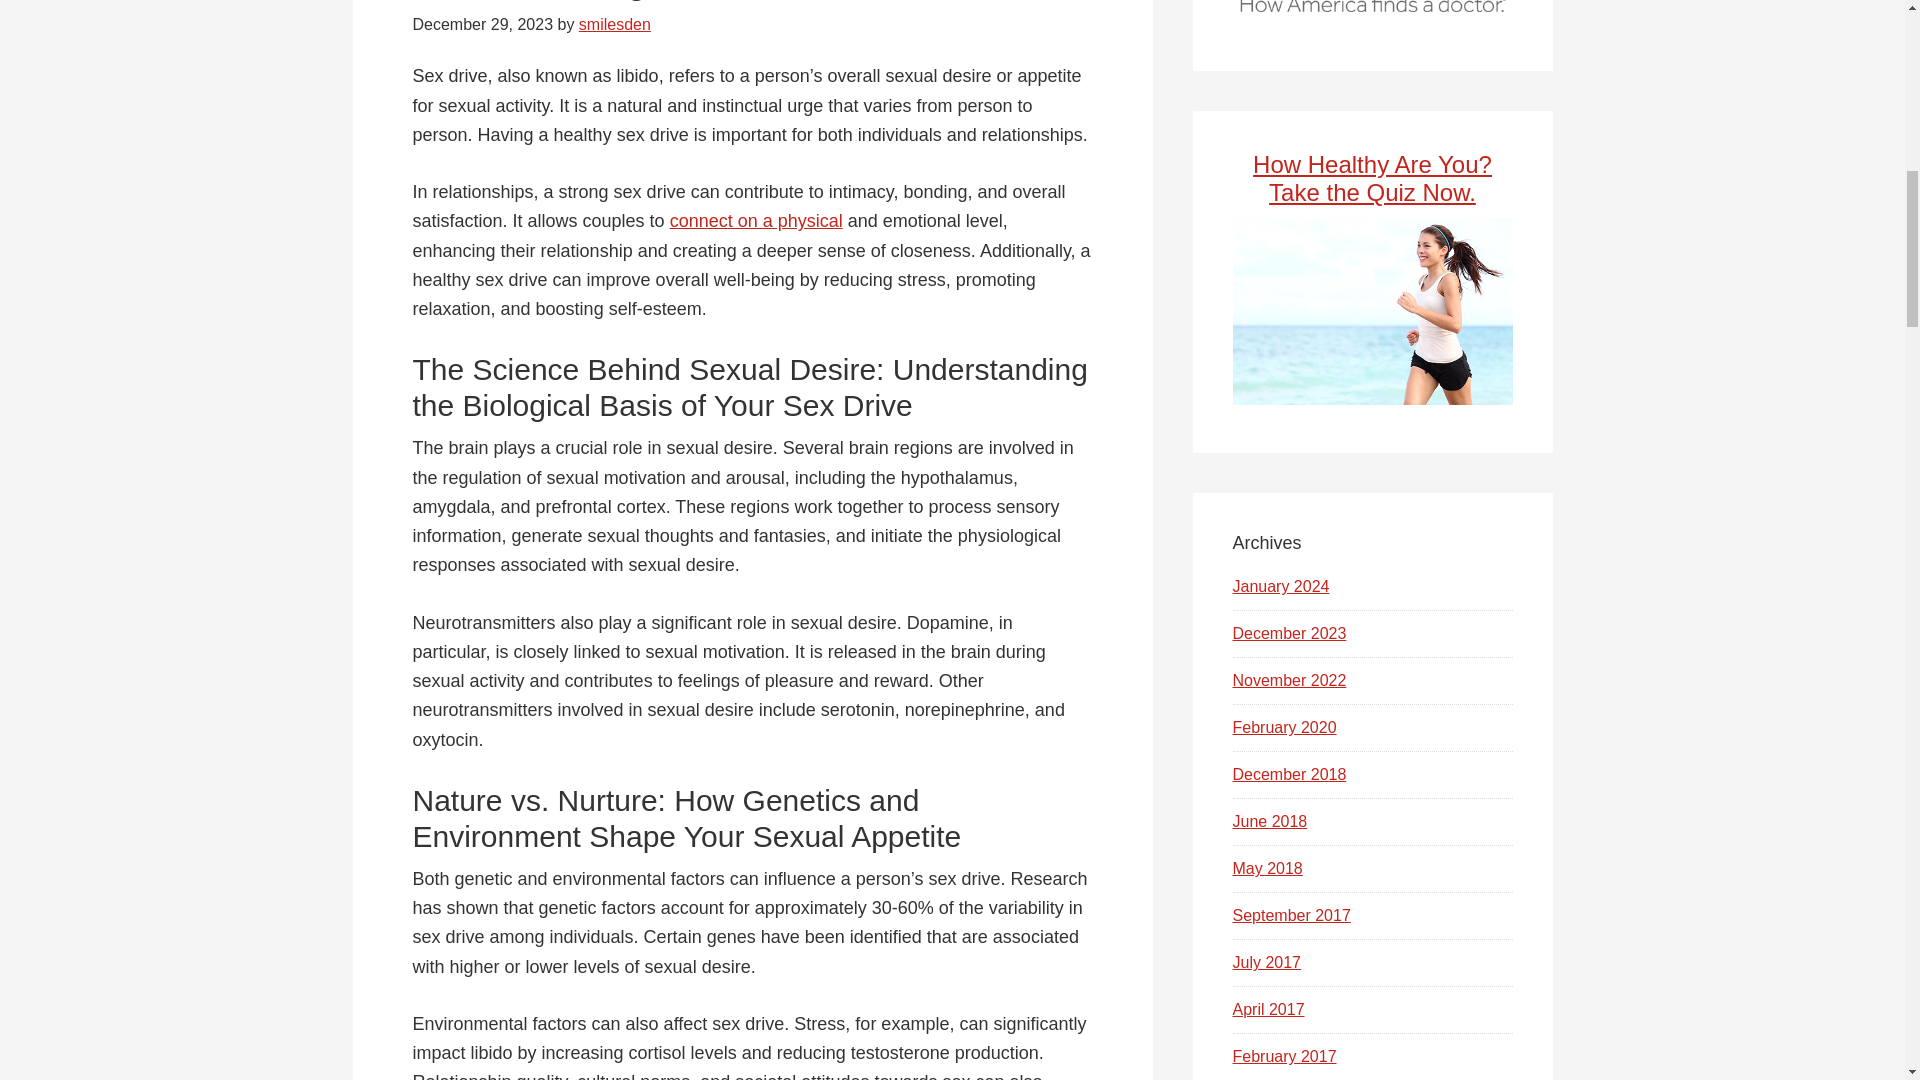  What do you see at coordinates (1372, 179) in the screenshot?
I see `How Healthy Are You? Take the Quiz Now.` at bounding box center [1372, 179].